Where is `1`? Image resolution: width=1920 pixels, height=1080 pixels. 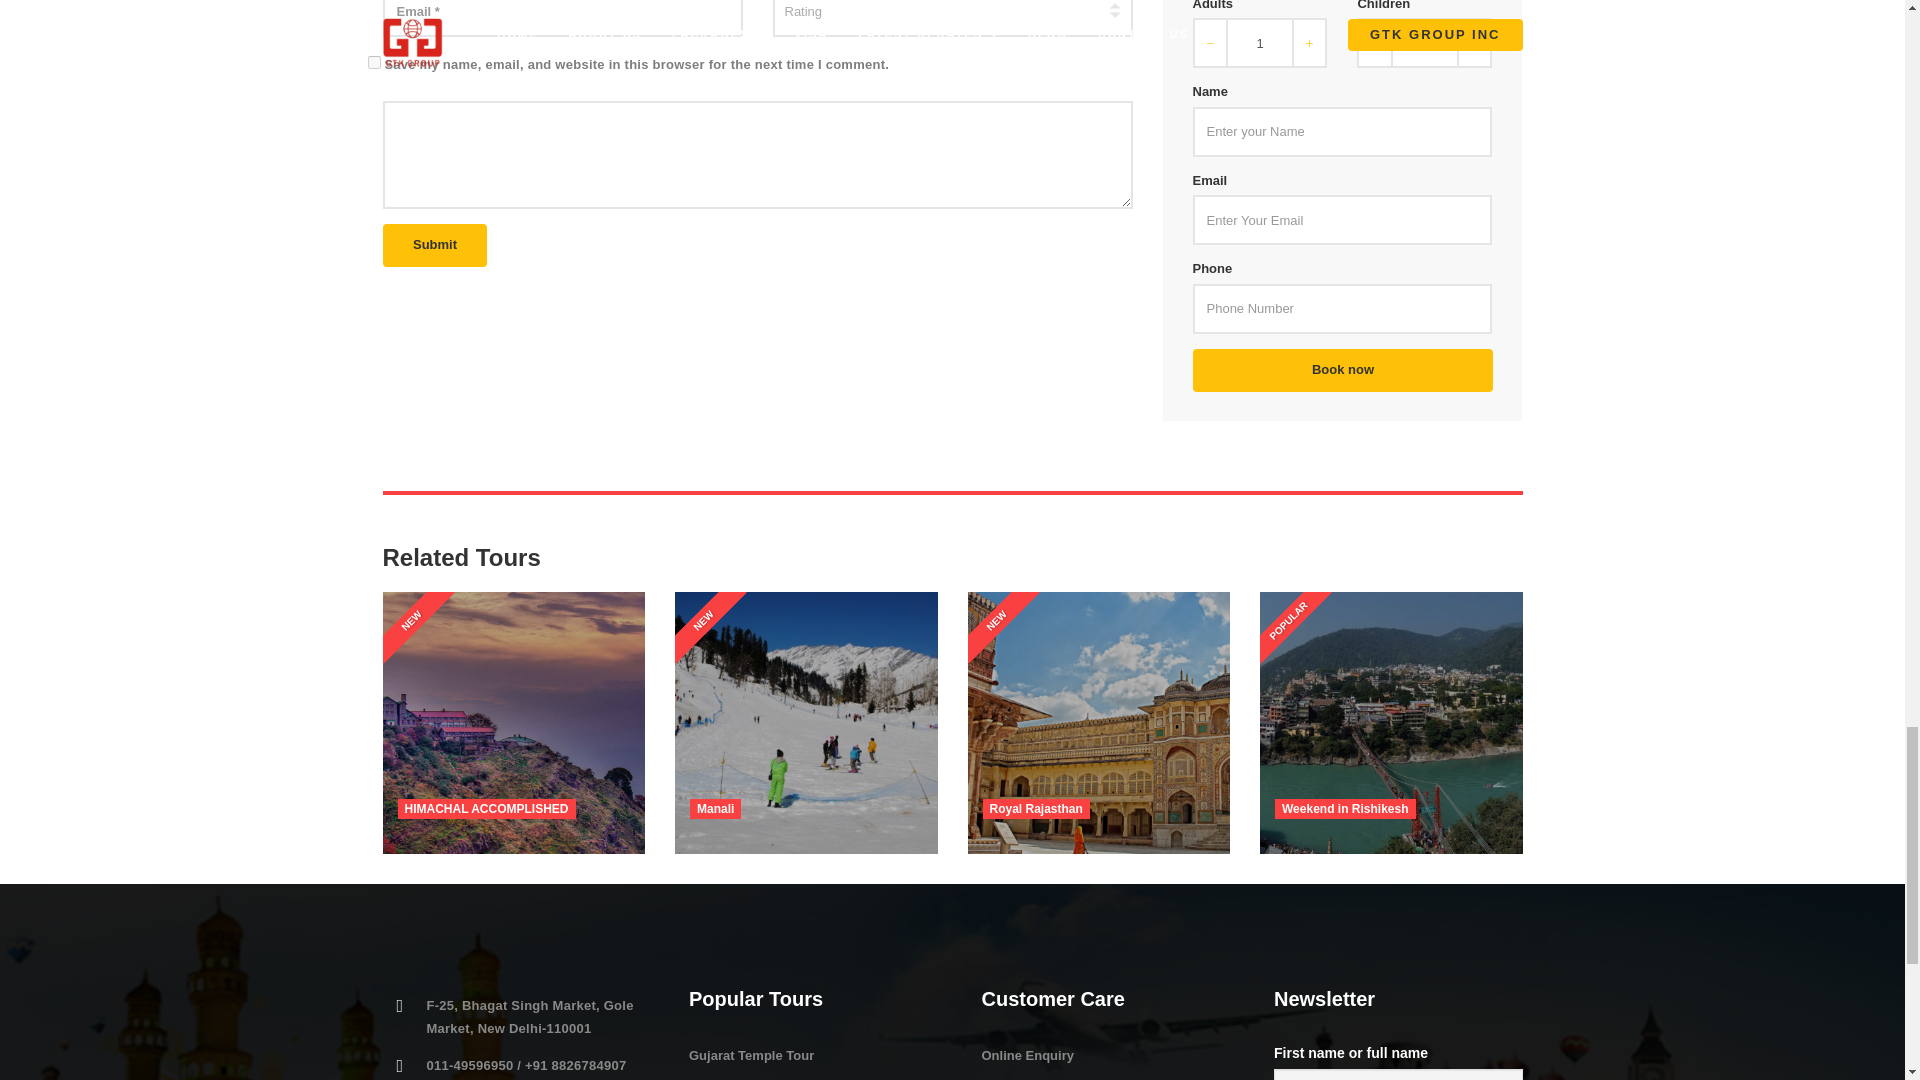 1 is located at coordinates (1424, 43).